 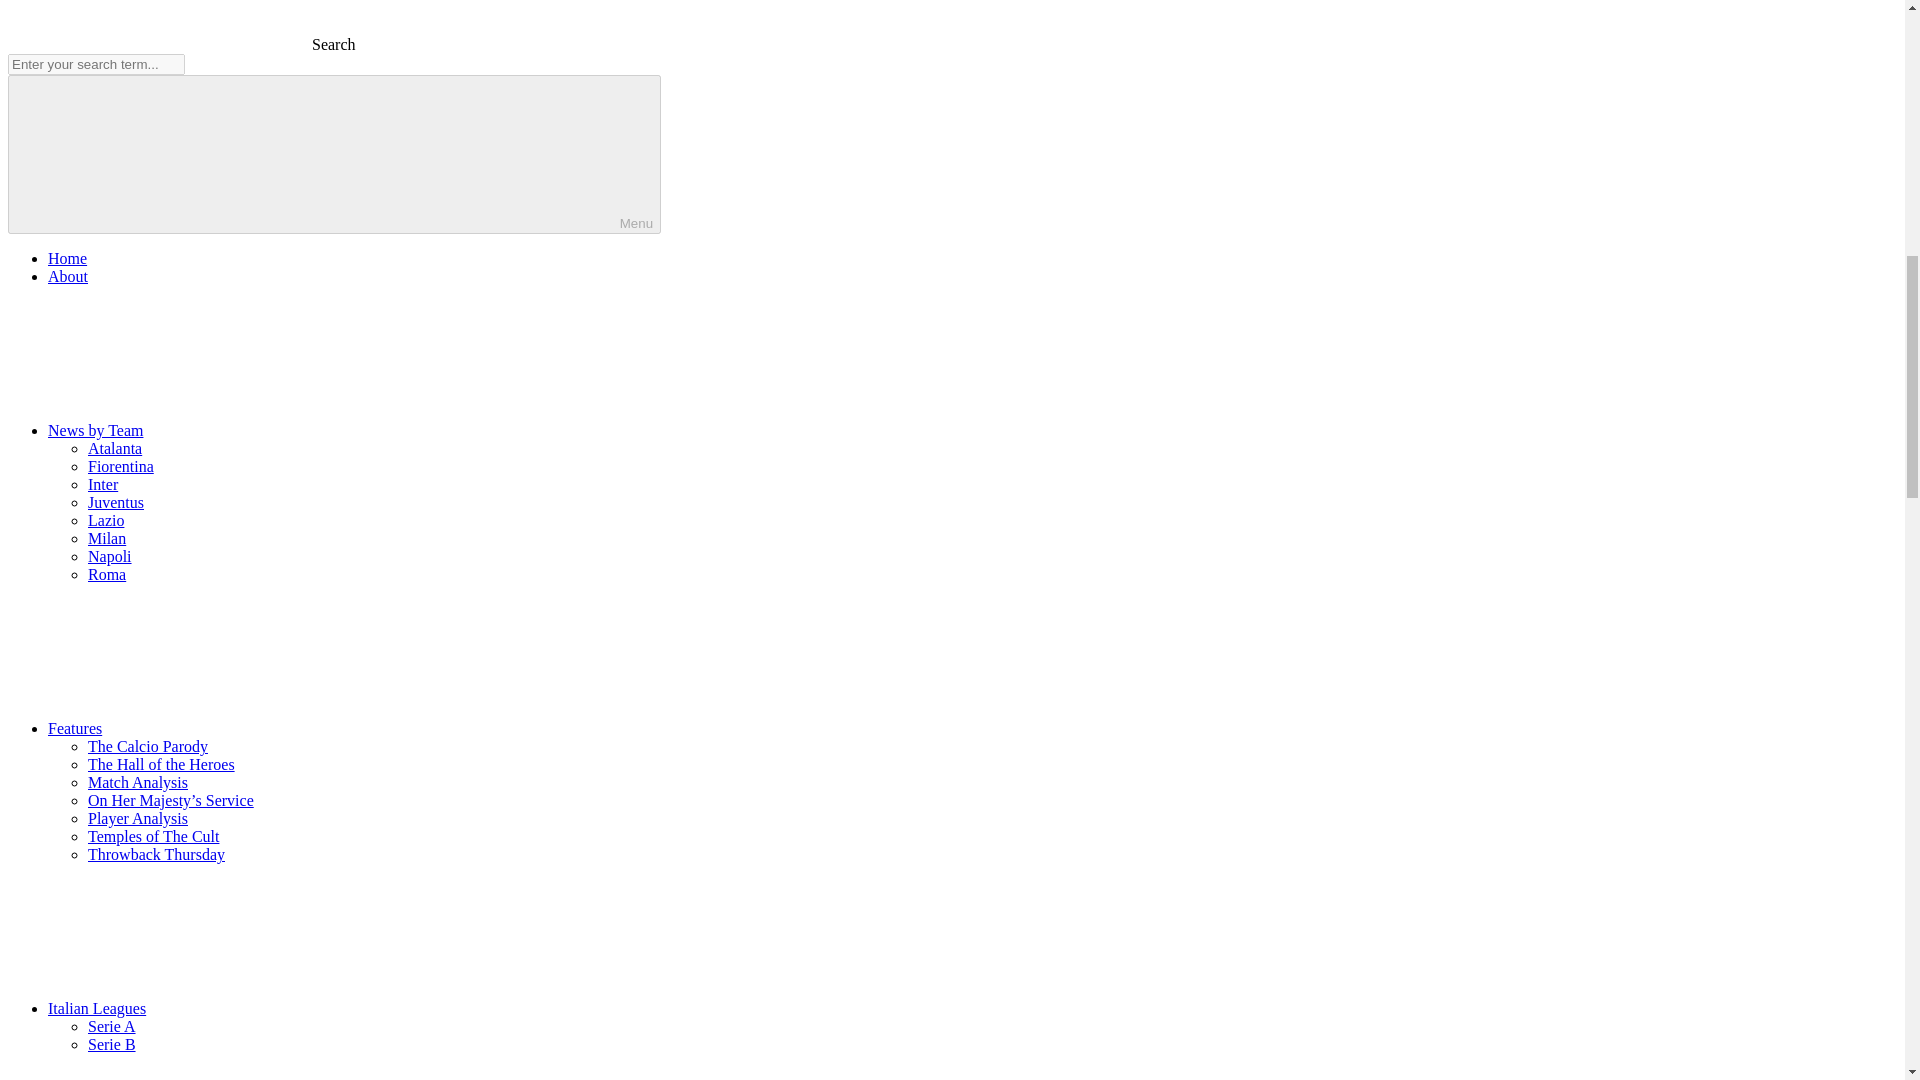 I want to click on Inter, so click(x=102, y=484).